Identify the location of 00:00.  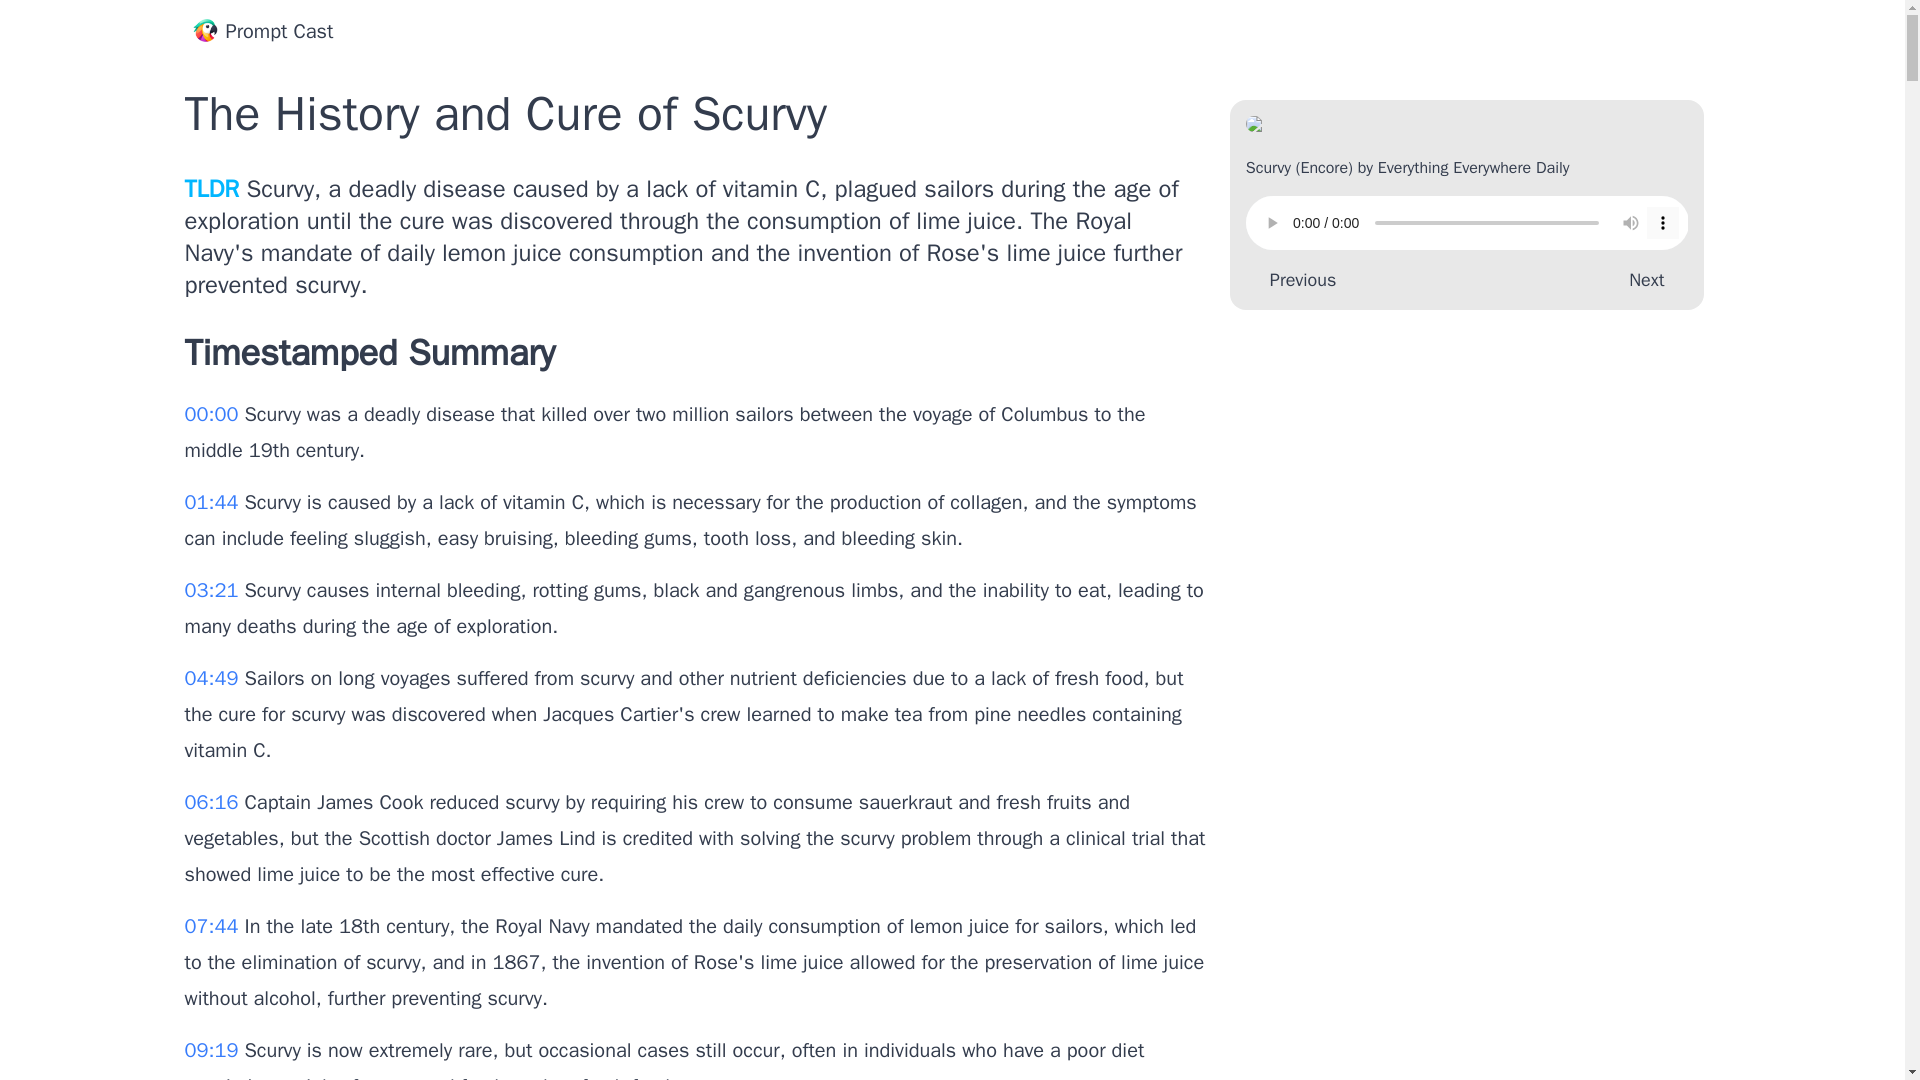
(214, 414).